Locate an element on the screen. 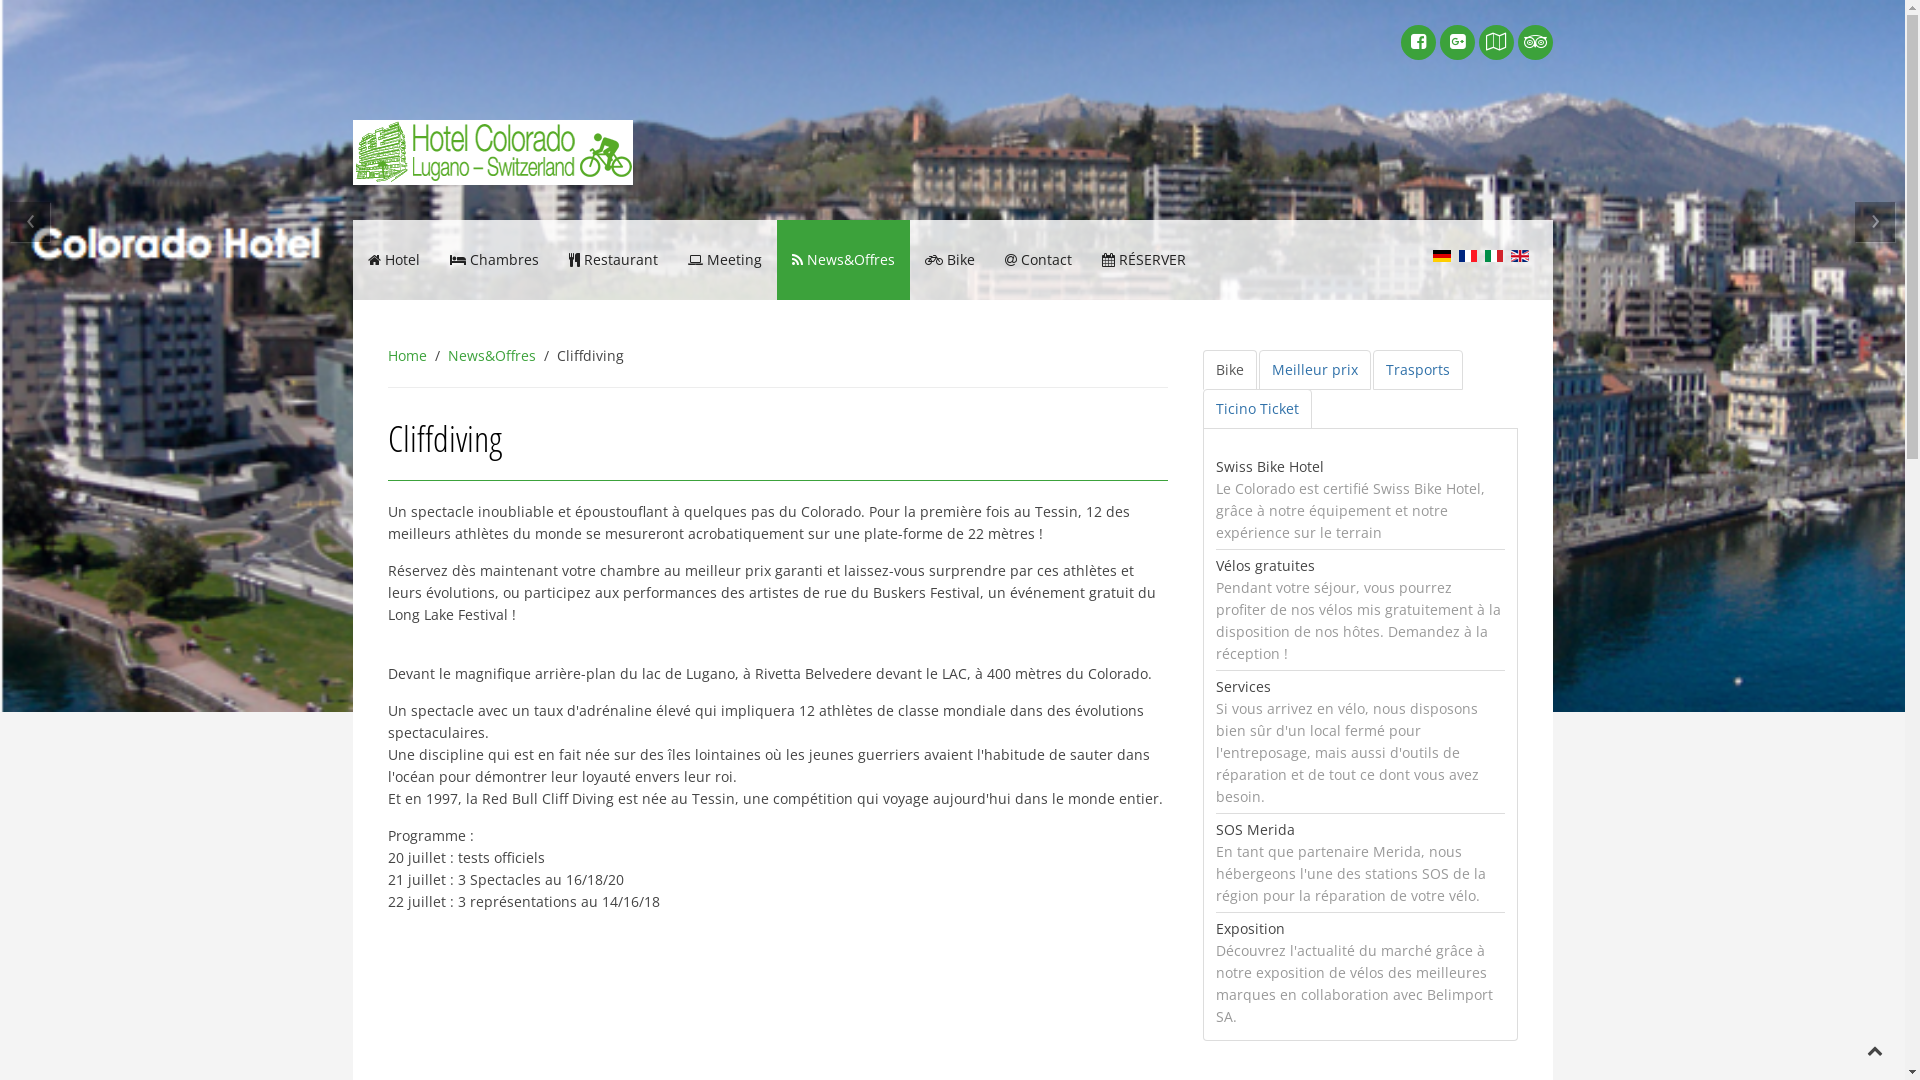  Meeting is located at coordinates (724, 260).